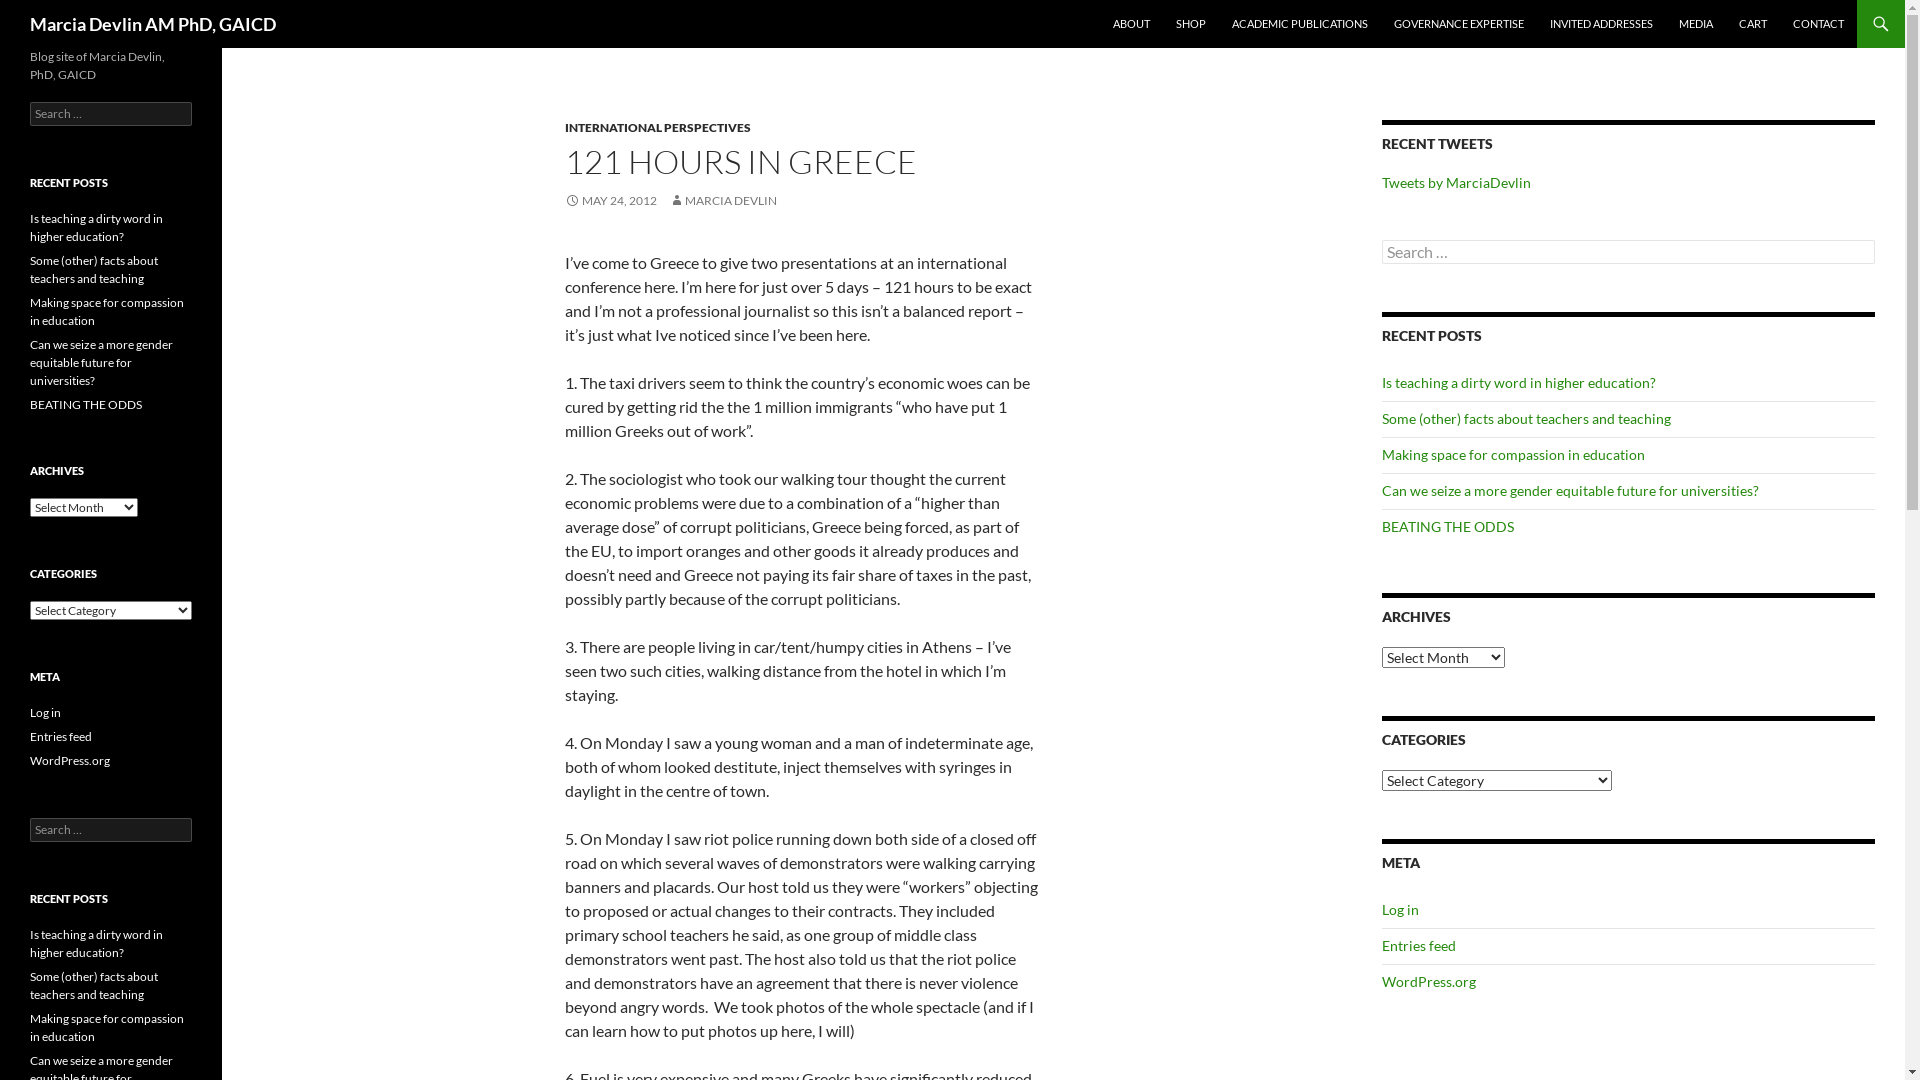 The width and height of the screenshot is (1920, 1080). I want to click on WordPress.org, so click(70, 760).